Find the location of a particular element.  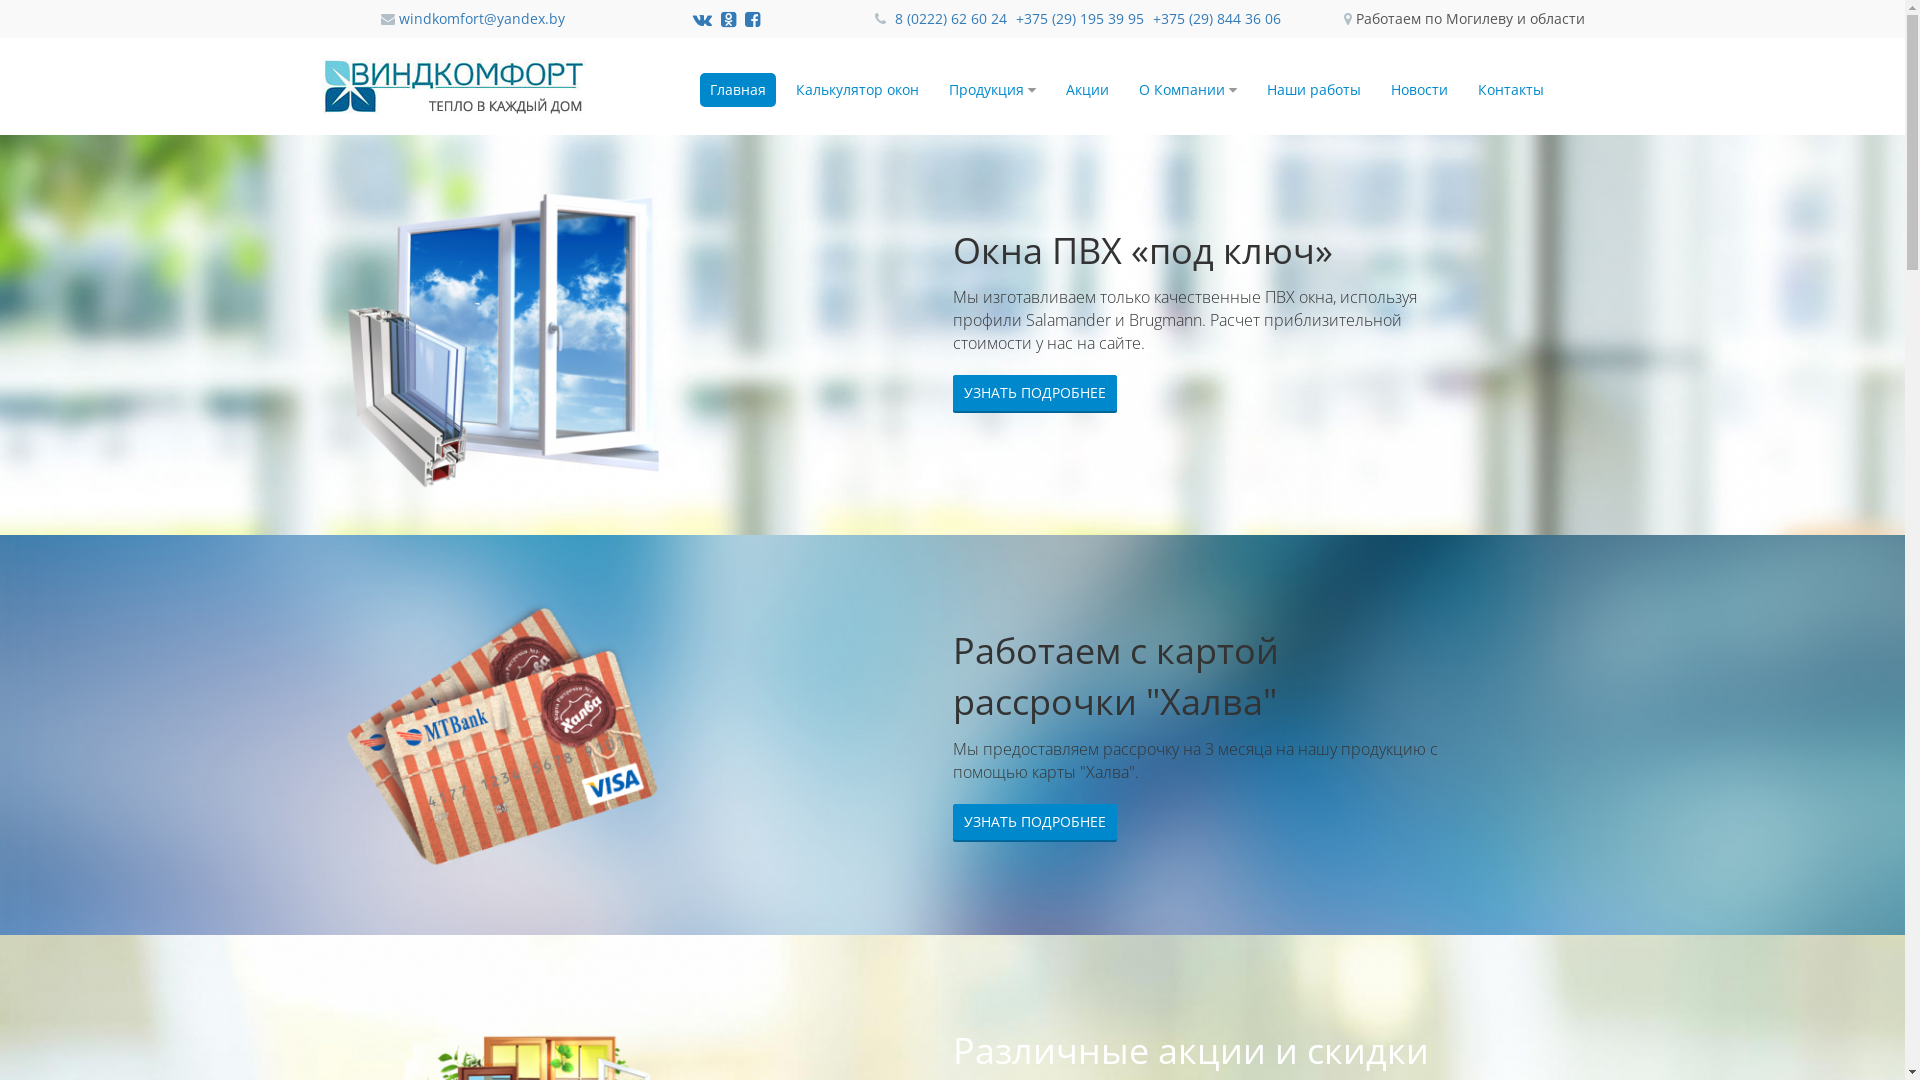

8 (0222) 62 60 24 is located at coordinates (953, 18).